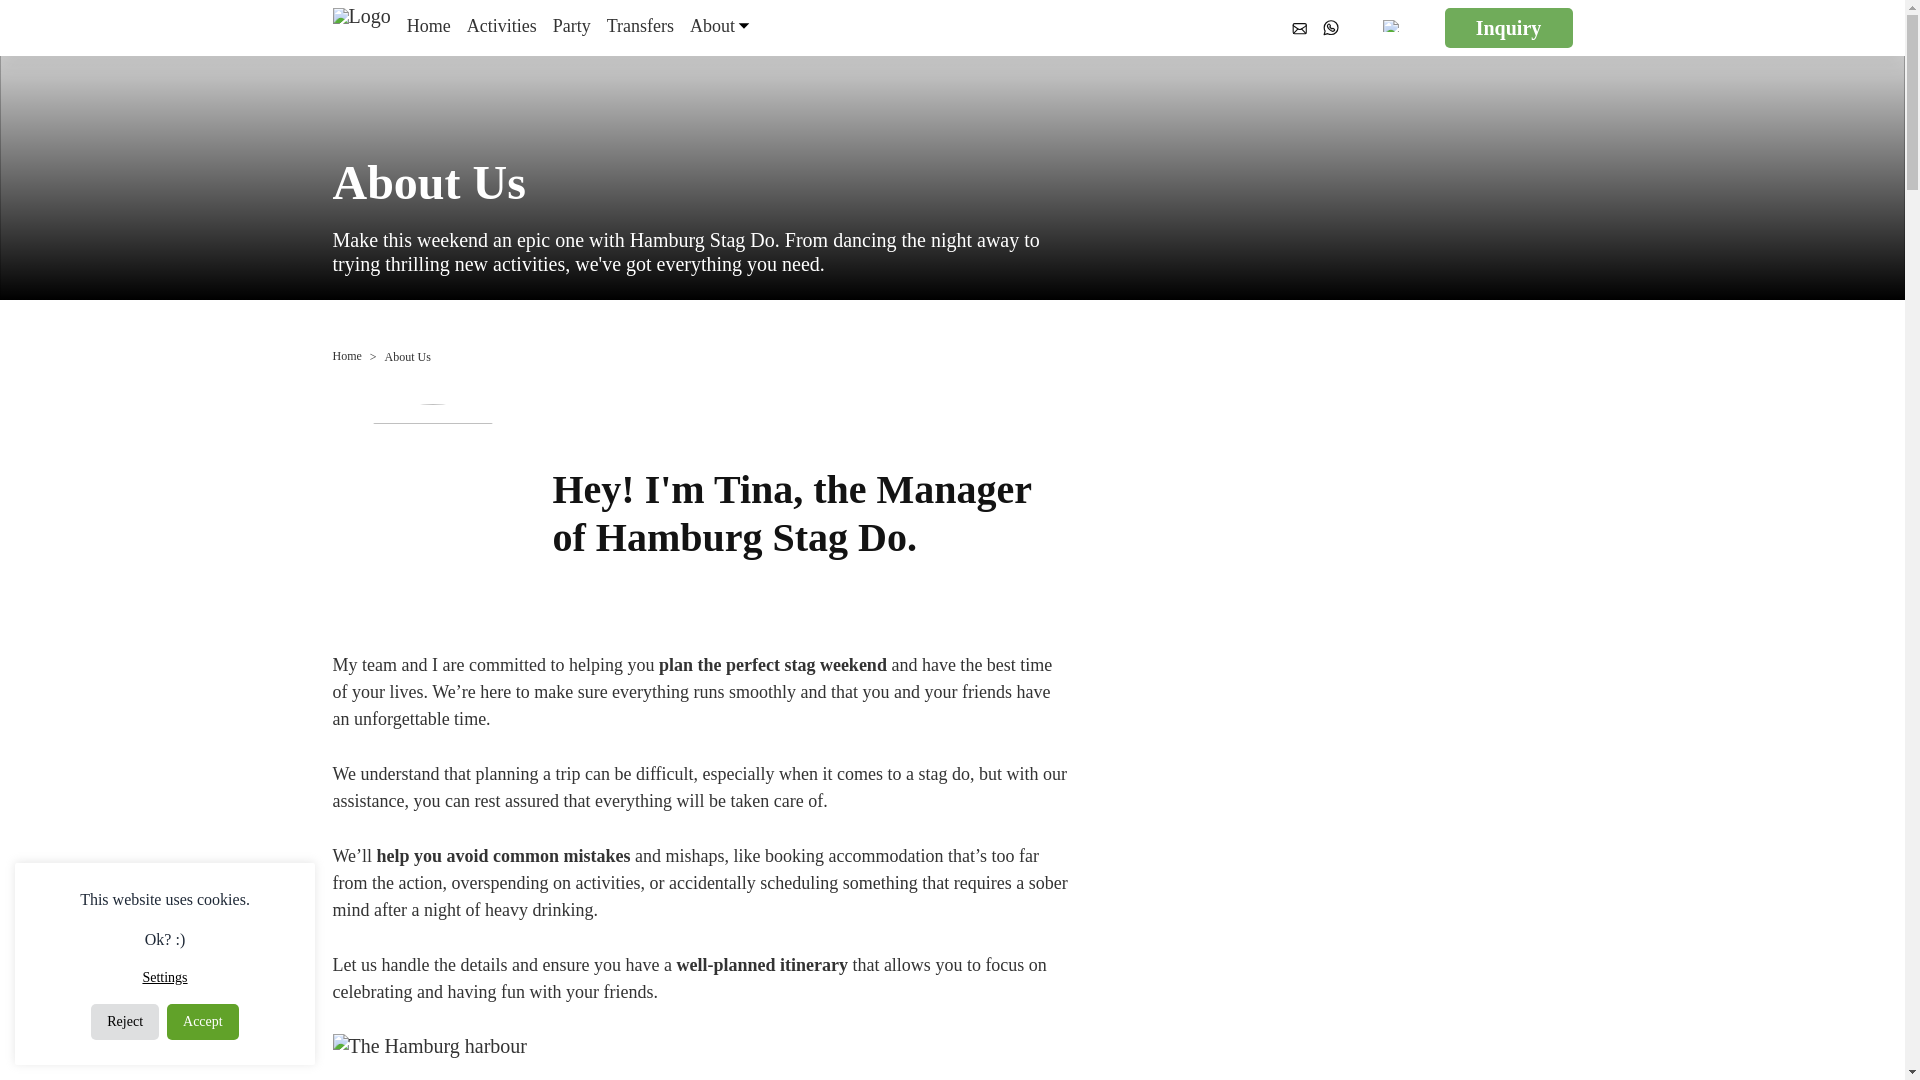 This screenshot has width=1920, height=1080. I want to click on Activities, so click(502, 28).